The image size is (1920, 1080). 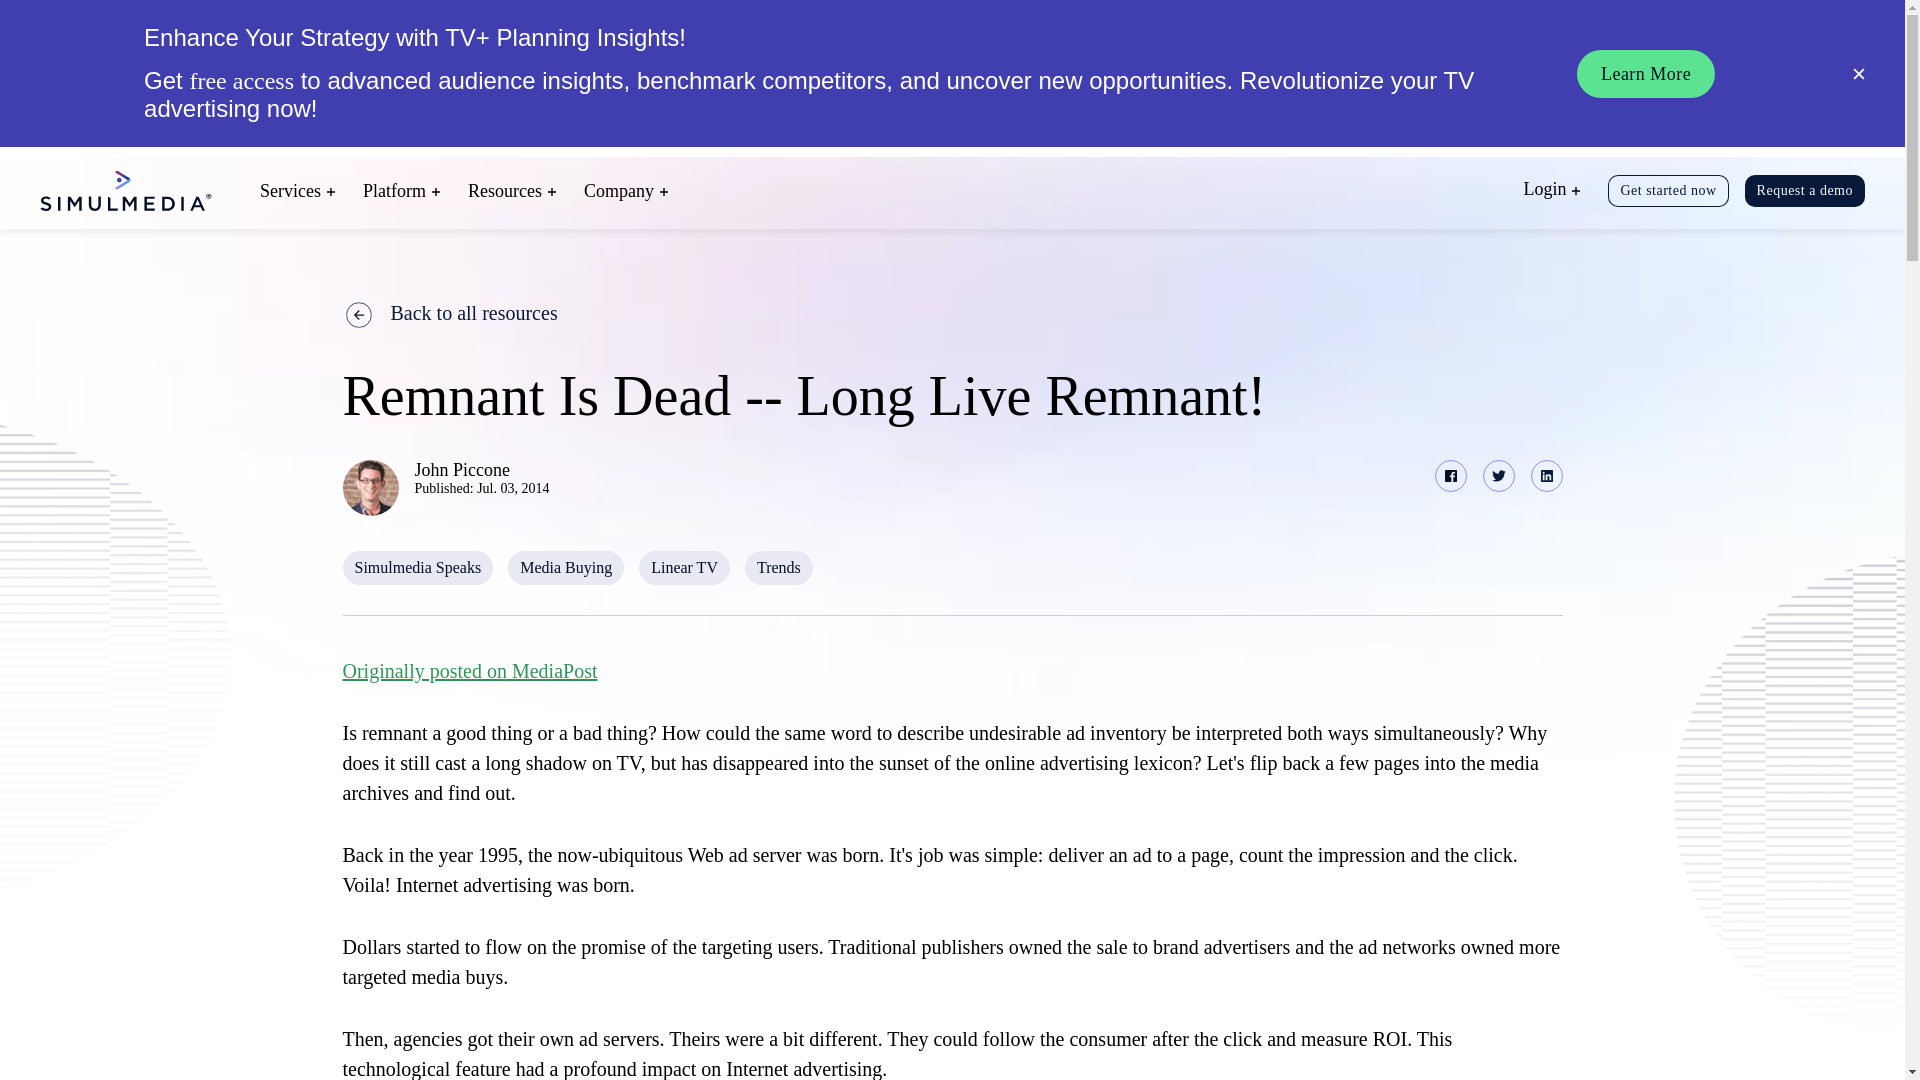 What do you see at coordinates (566, 568) in the screenshot?
I see `Media Buying` at bounding box center [566, 568].